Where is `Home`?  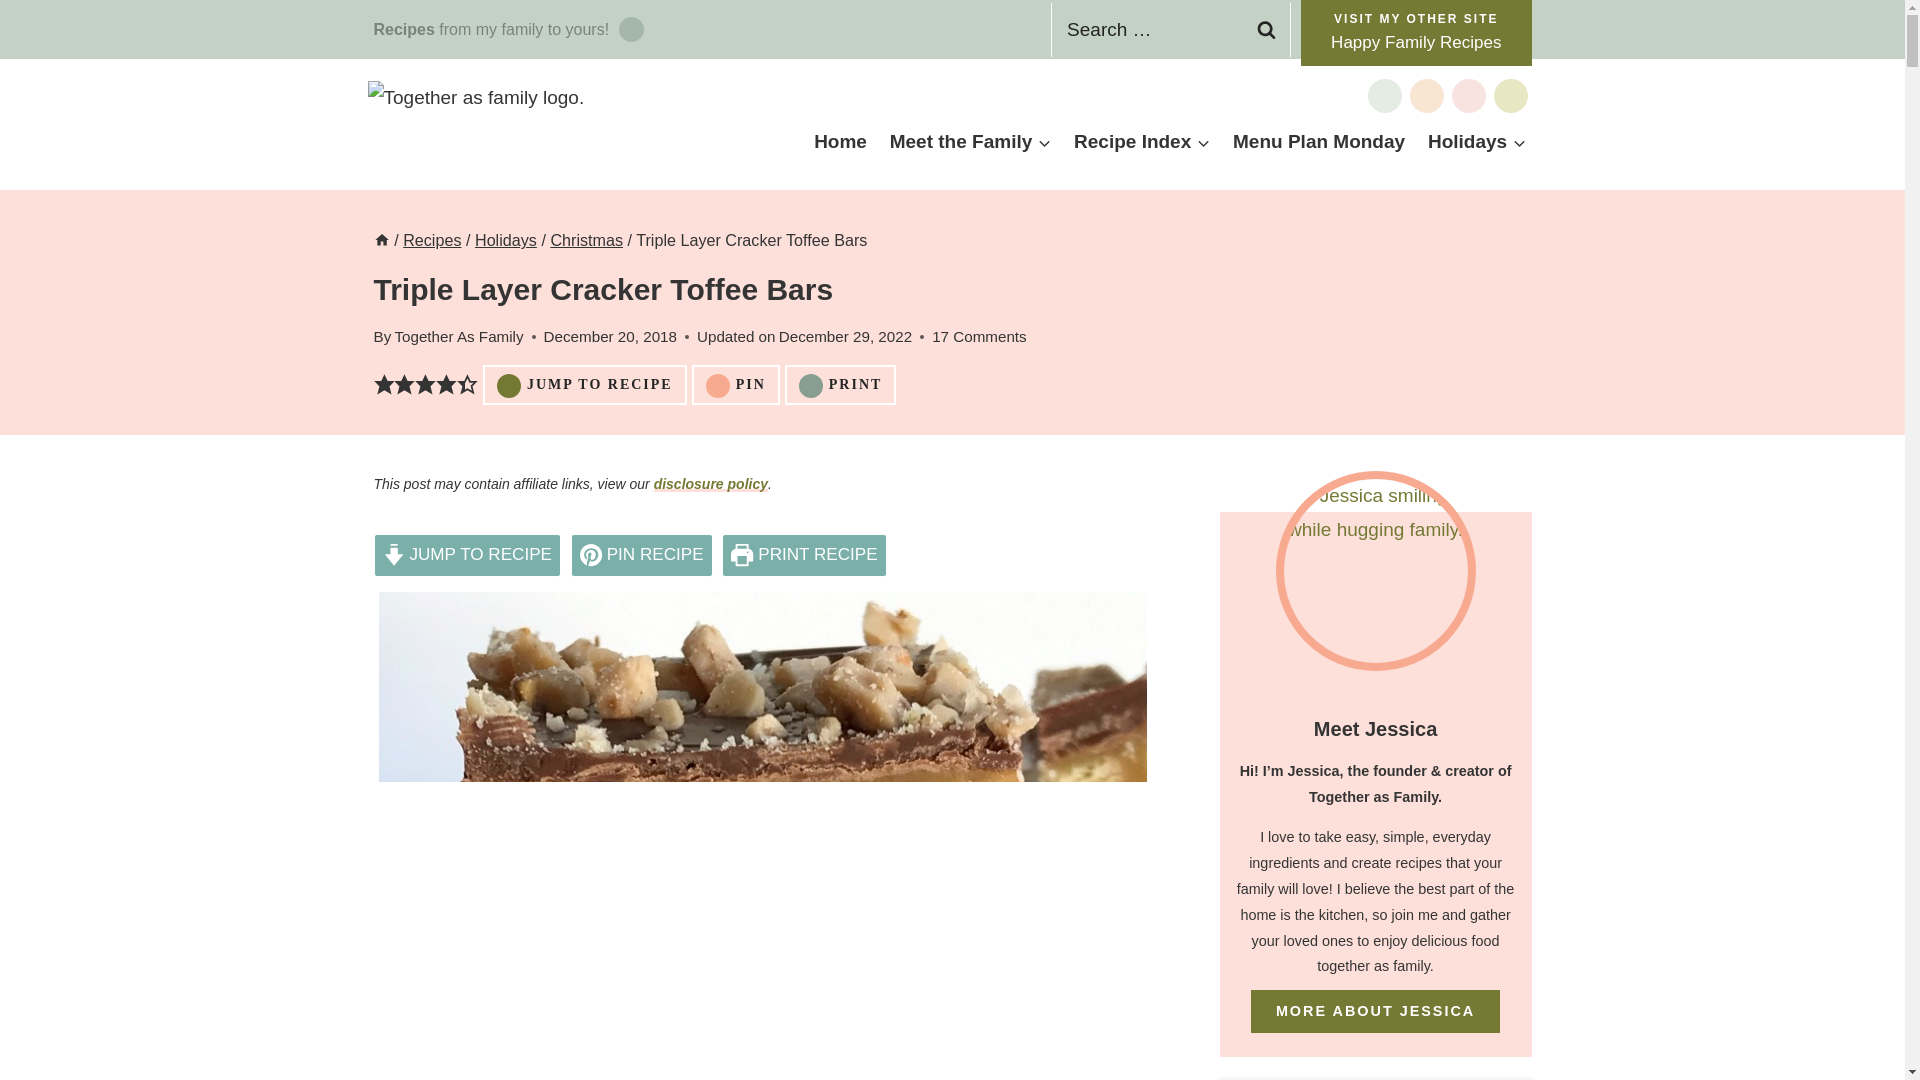 Home is located at coordinates (840, 141).